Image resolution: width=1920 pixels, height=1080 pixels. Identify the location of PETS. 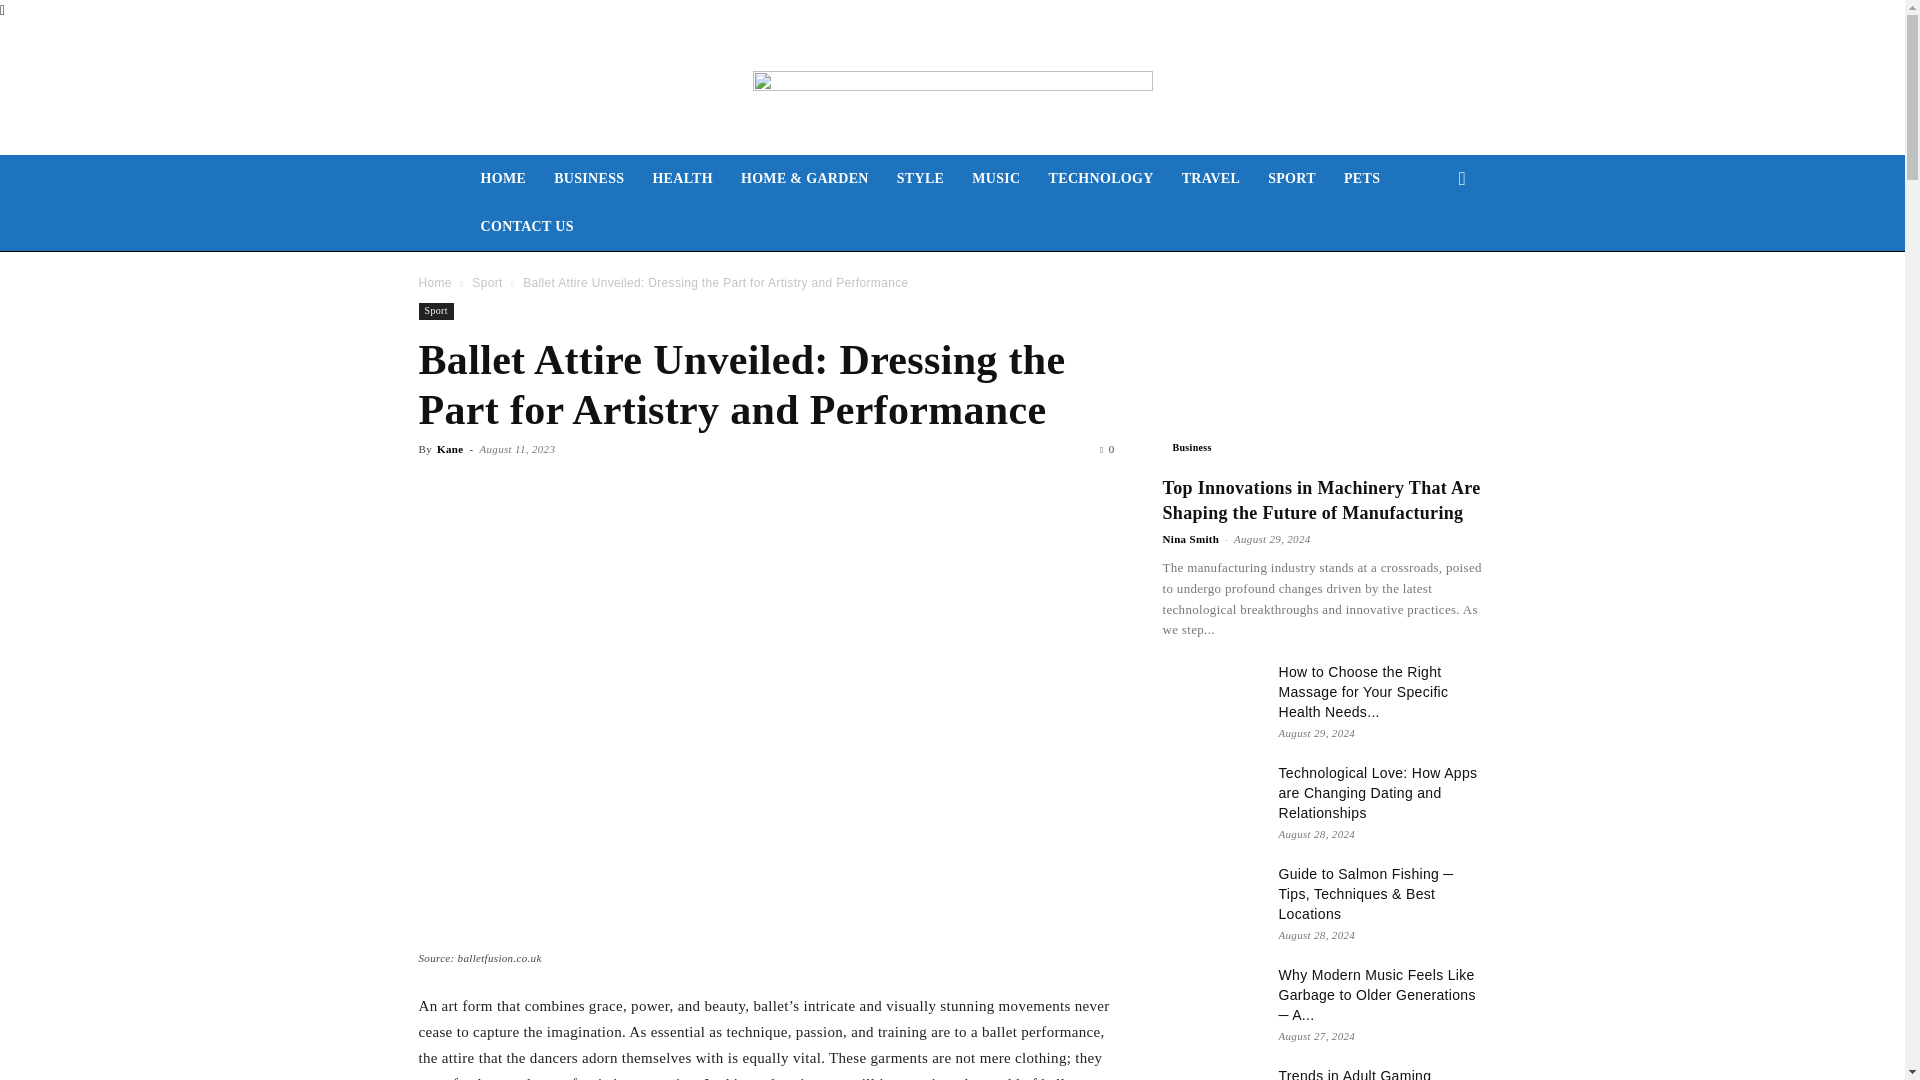
(1362, 179).